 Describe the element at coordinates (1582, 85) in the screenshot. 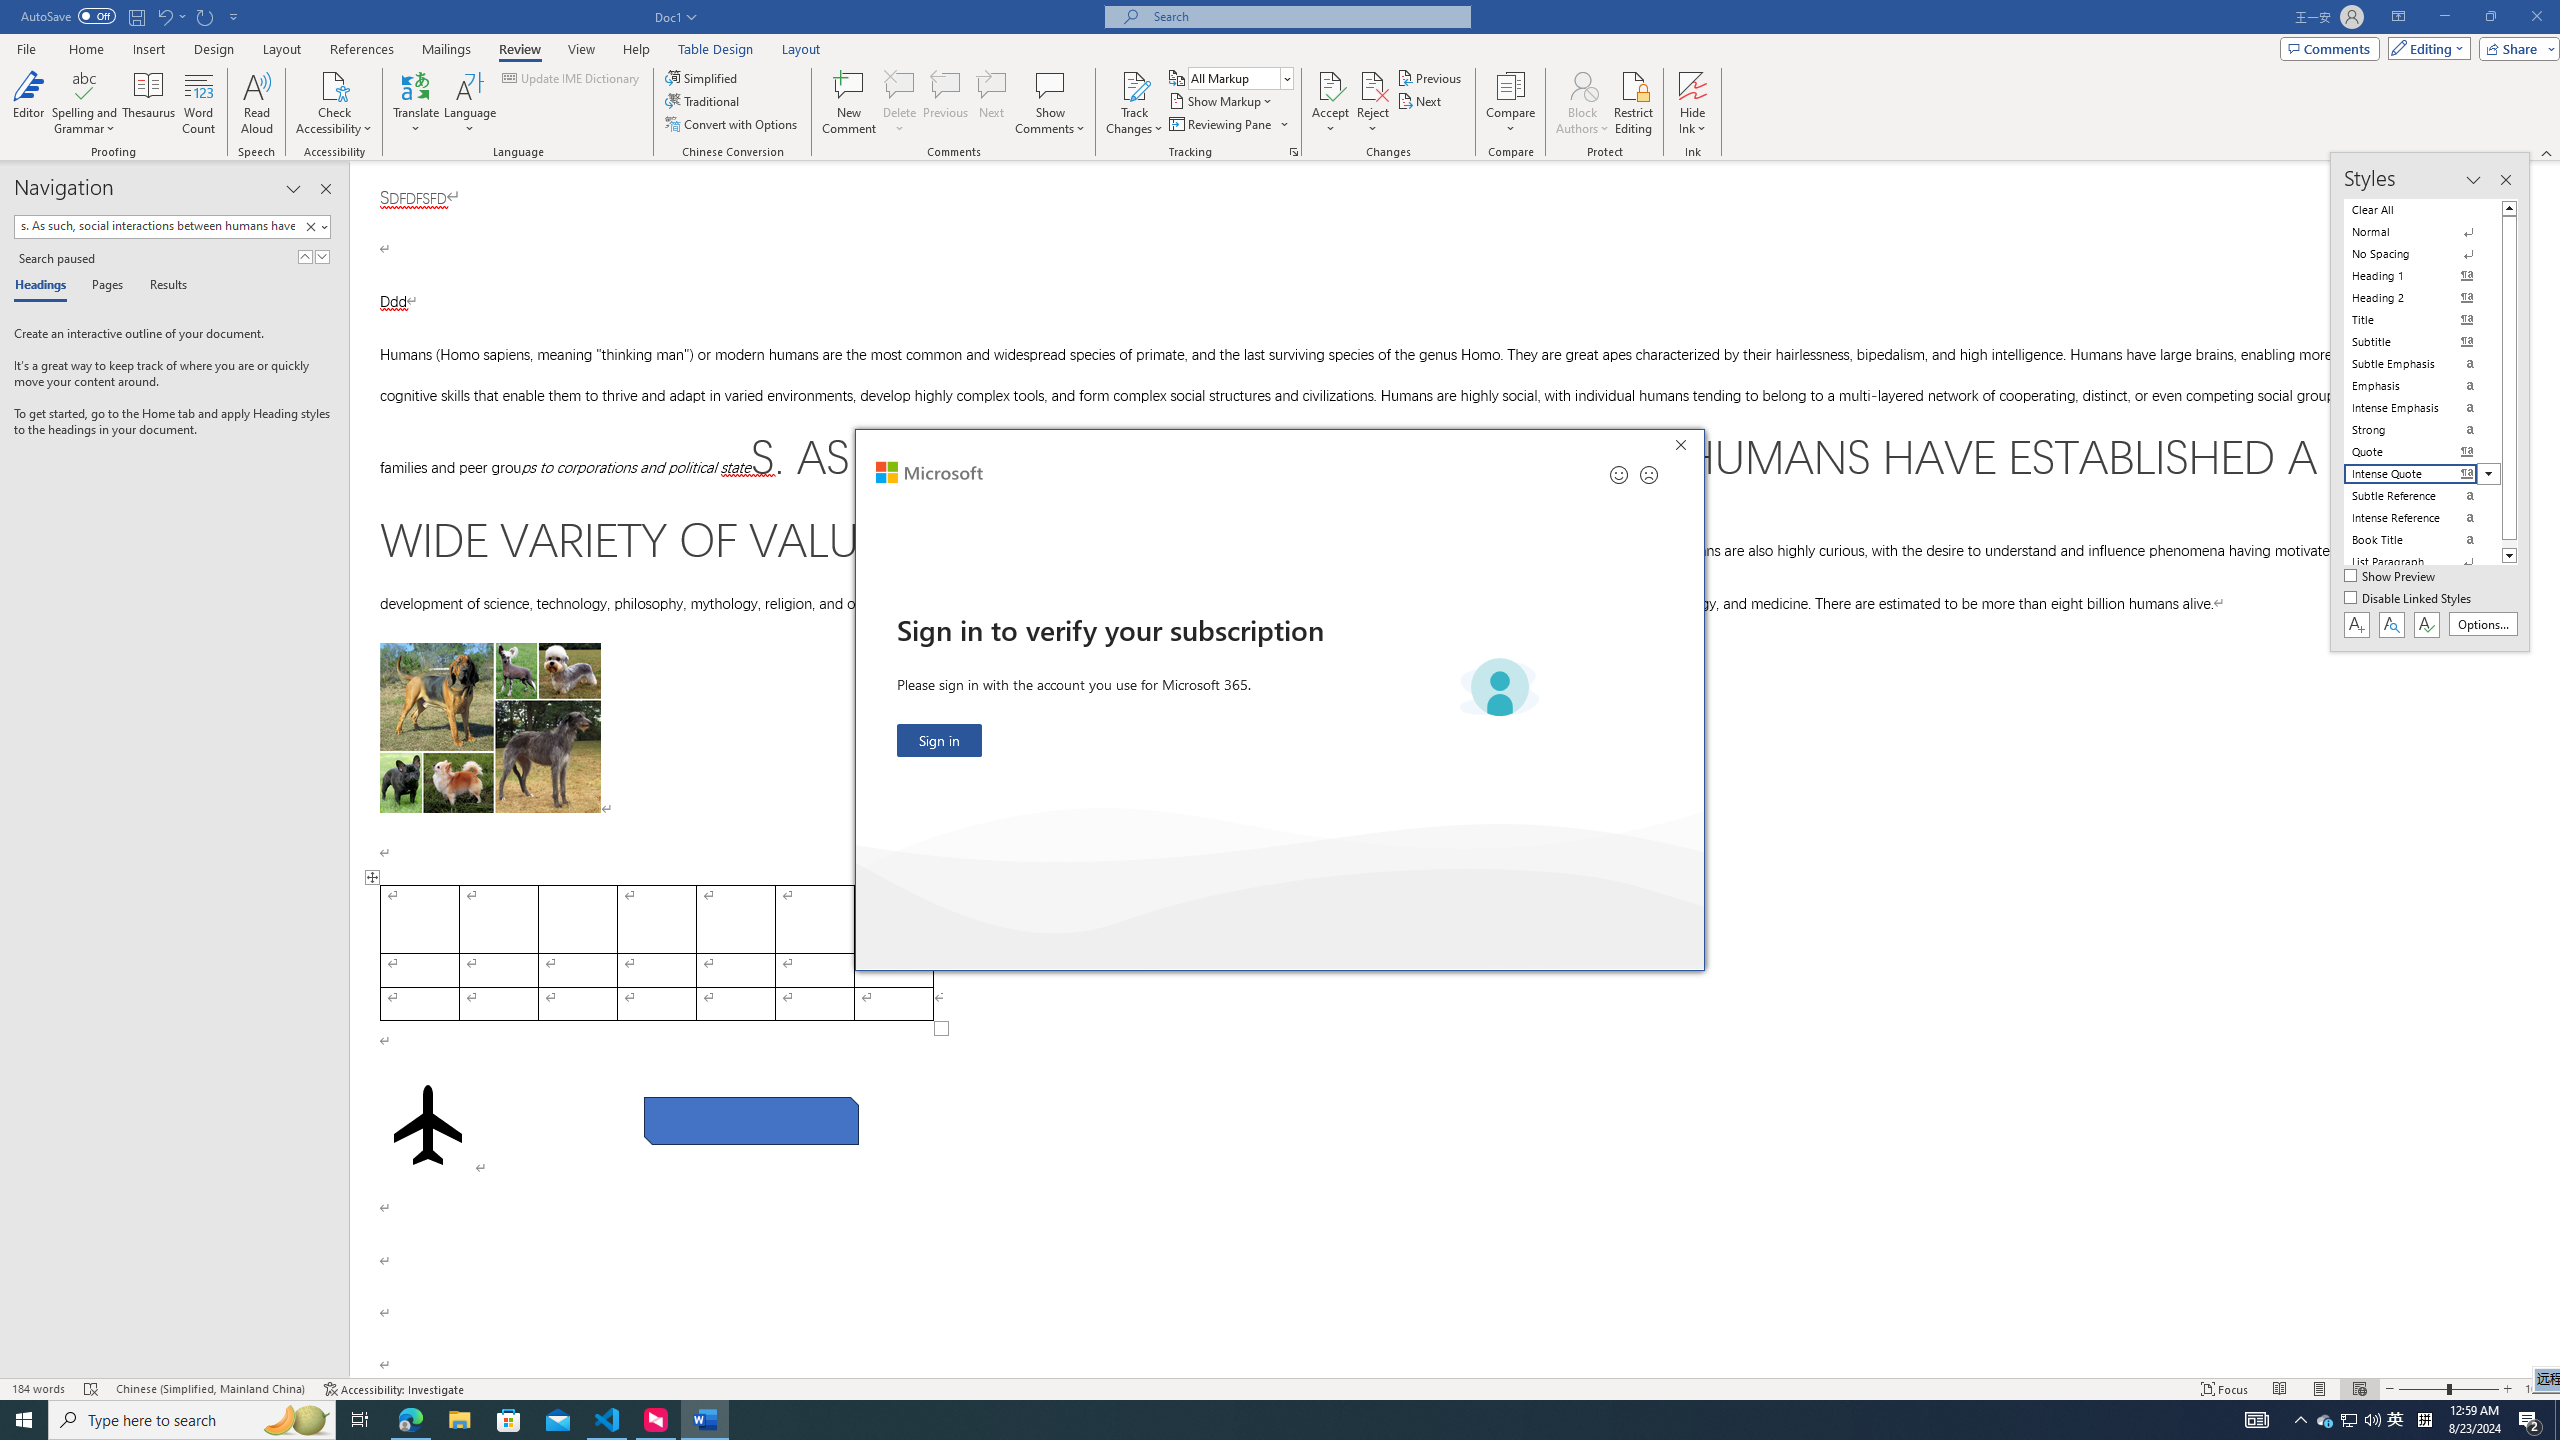

I see `Block Authors` at that location.